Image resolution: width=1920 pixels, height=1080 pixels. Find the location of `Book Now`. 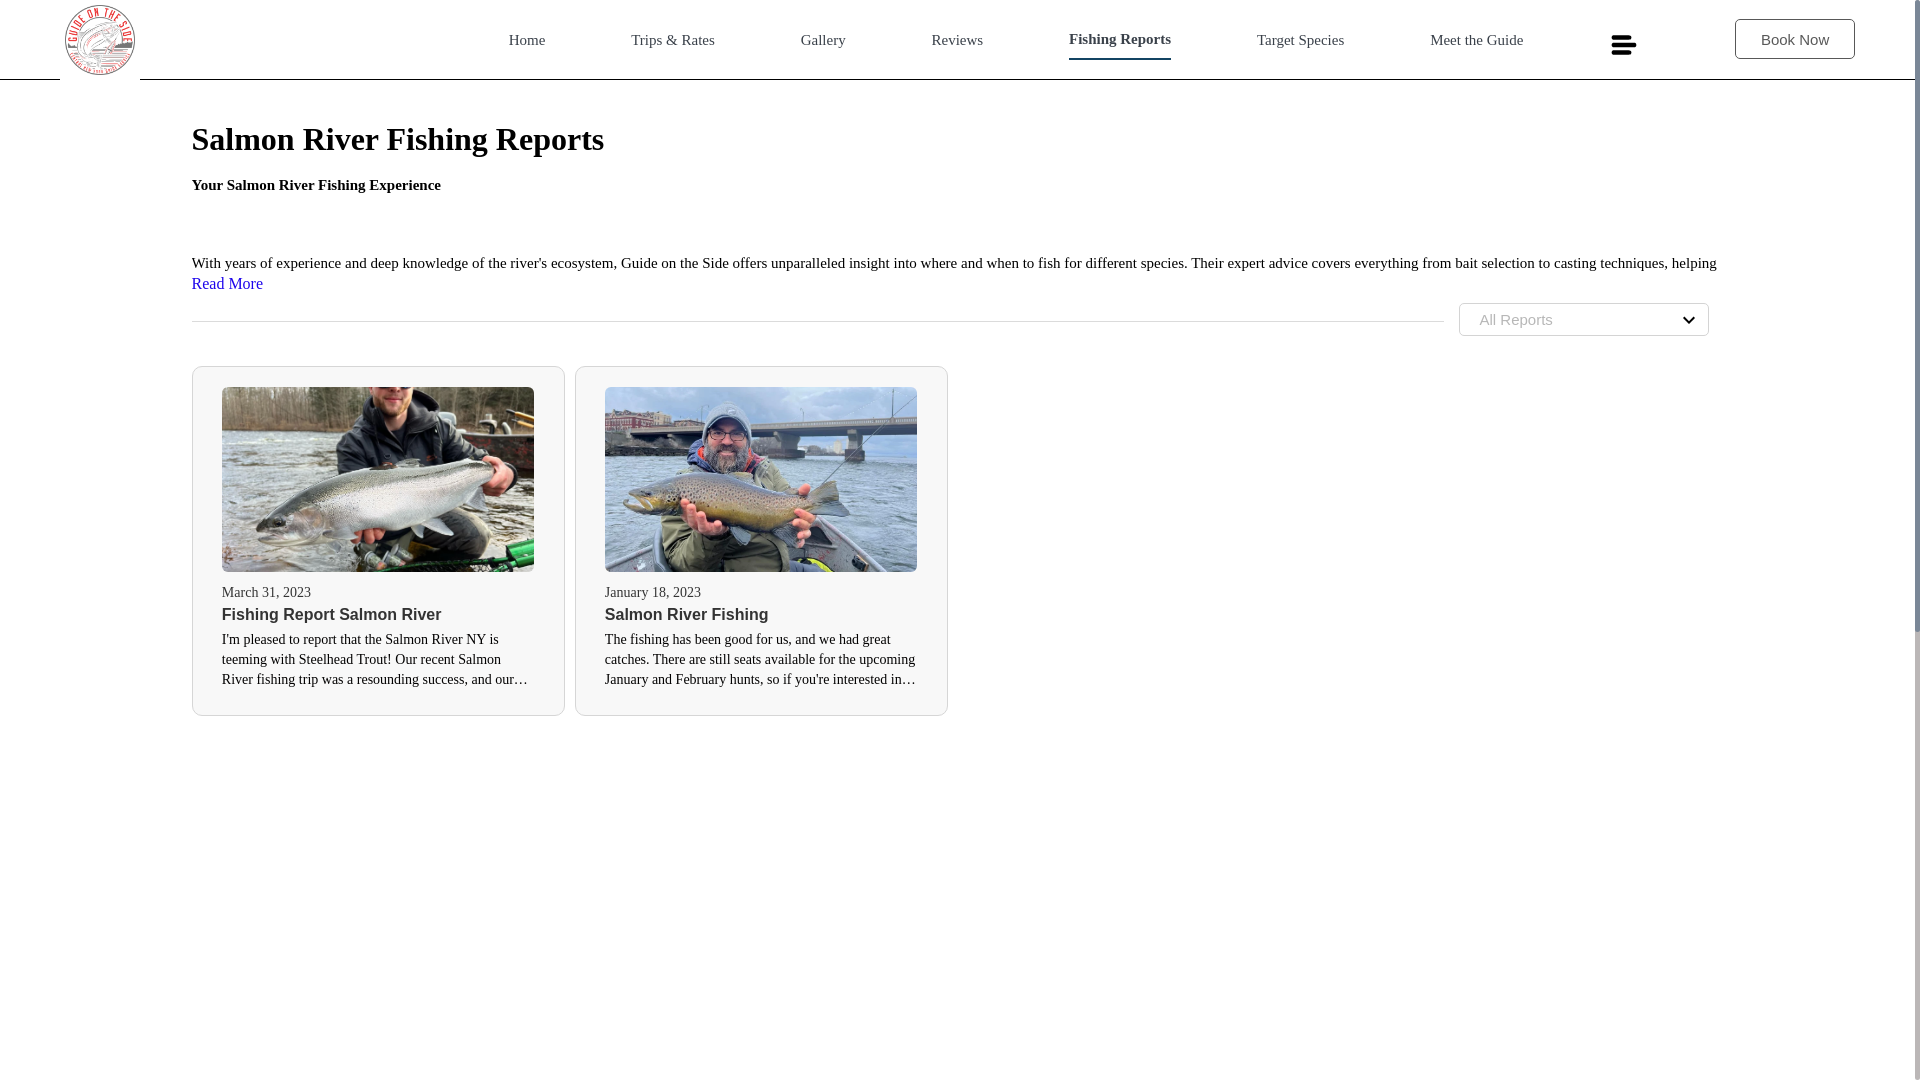

Book Now is located at coordinates (1789, 44).